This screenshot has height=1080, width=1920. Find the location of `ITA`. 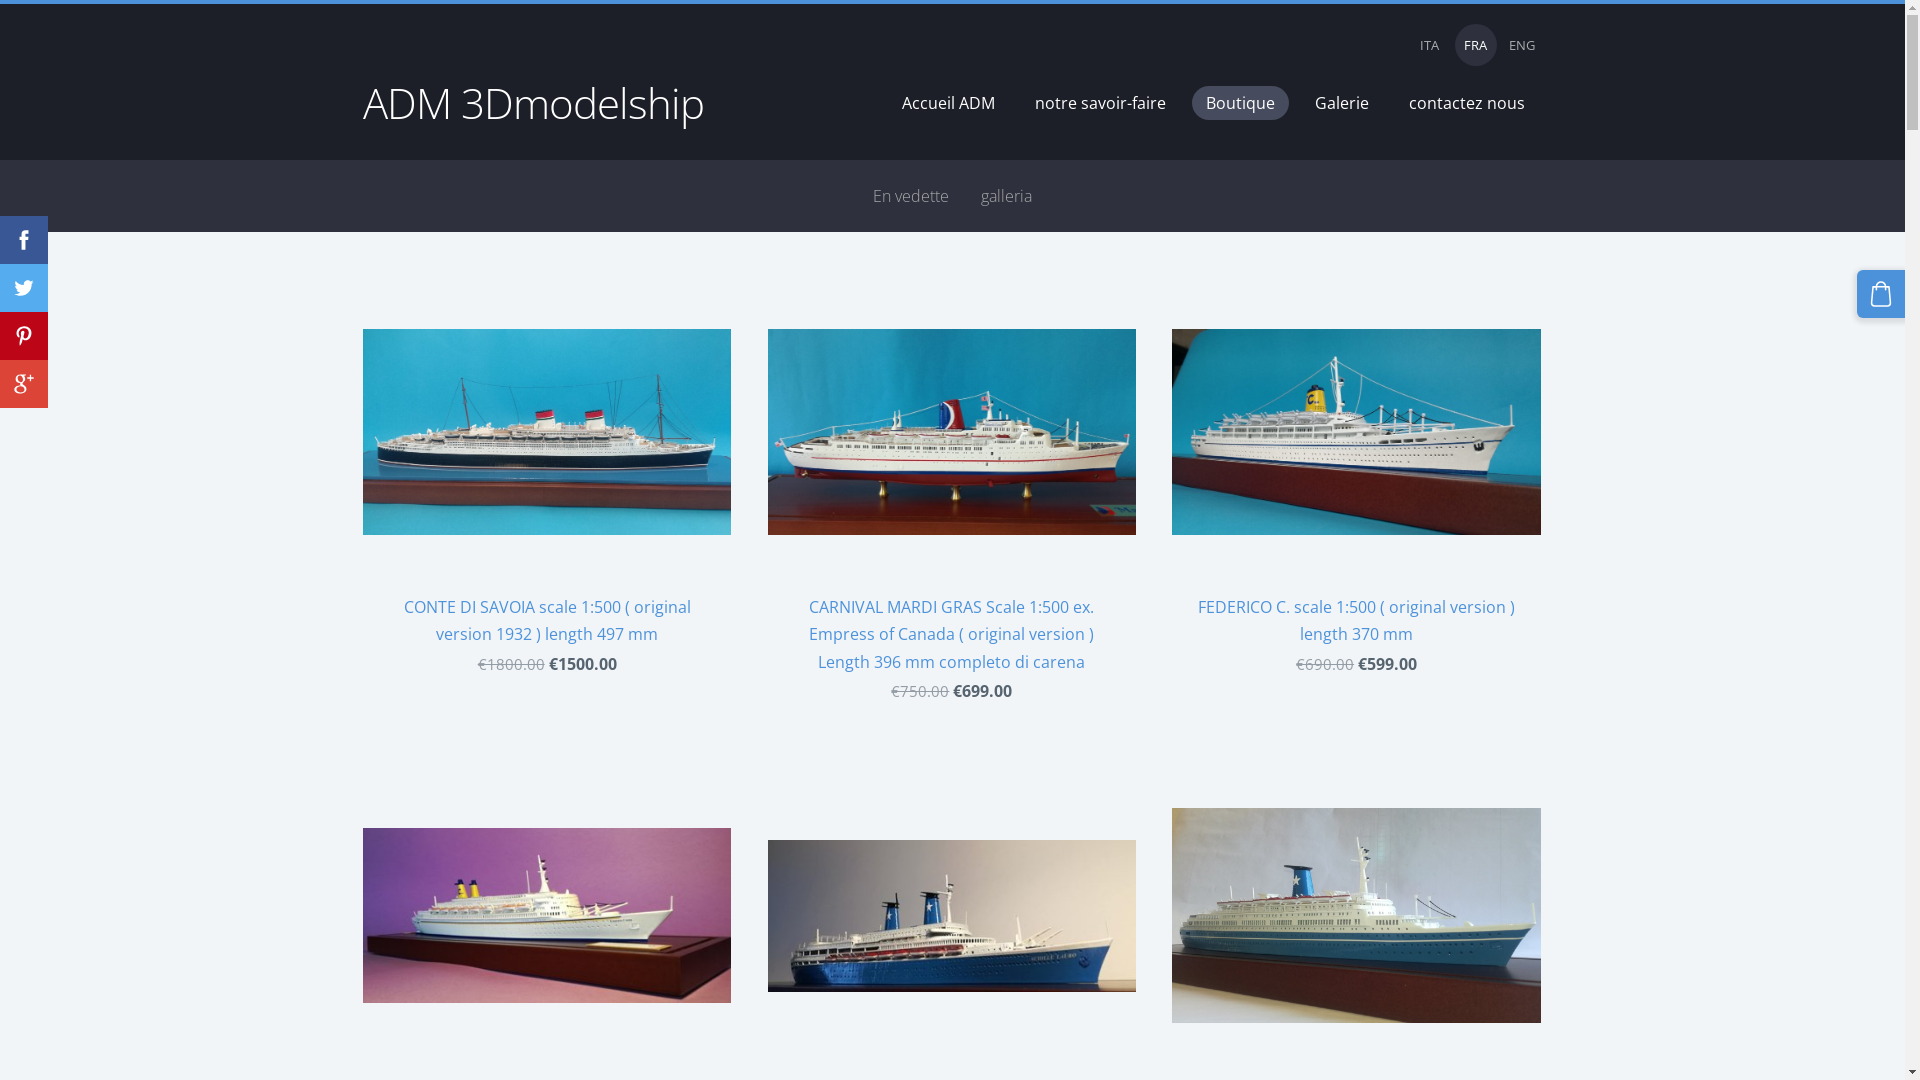

ITA is located at coordinates (1429, 45).